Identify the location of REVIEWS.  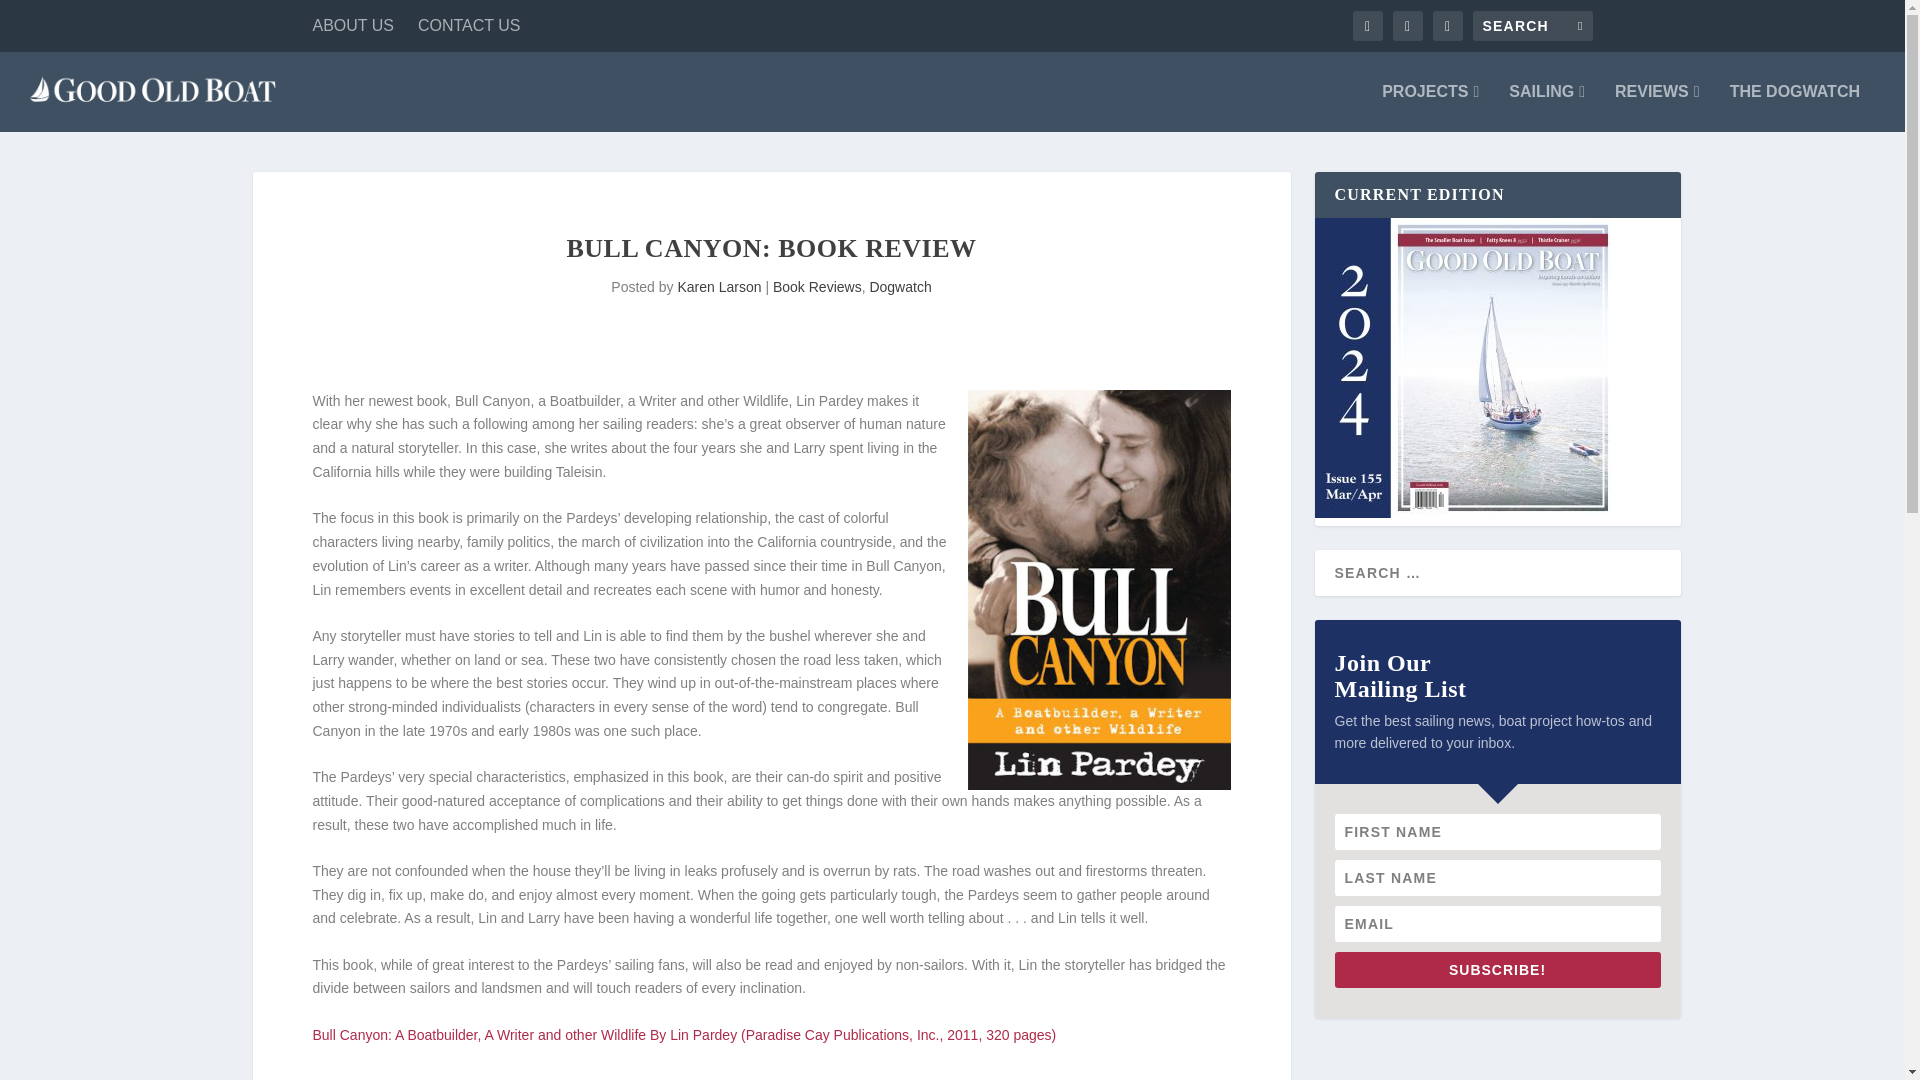
(1656, 108).